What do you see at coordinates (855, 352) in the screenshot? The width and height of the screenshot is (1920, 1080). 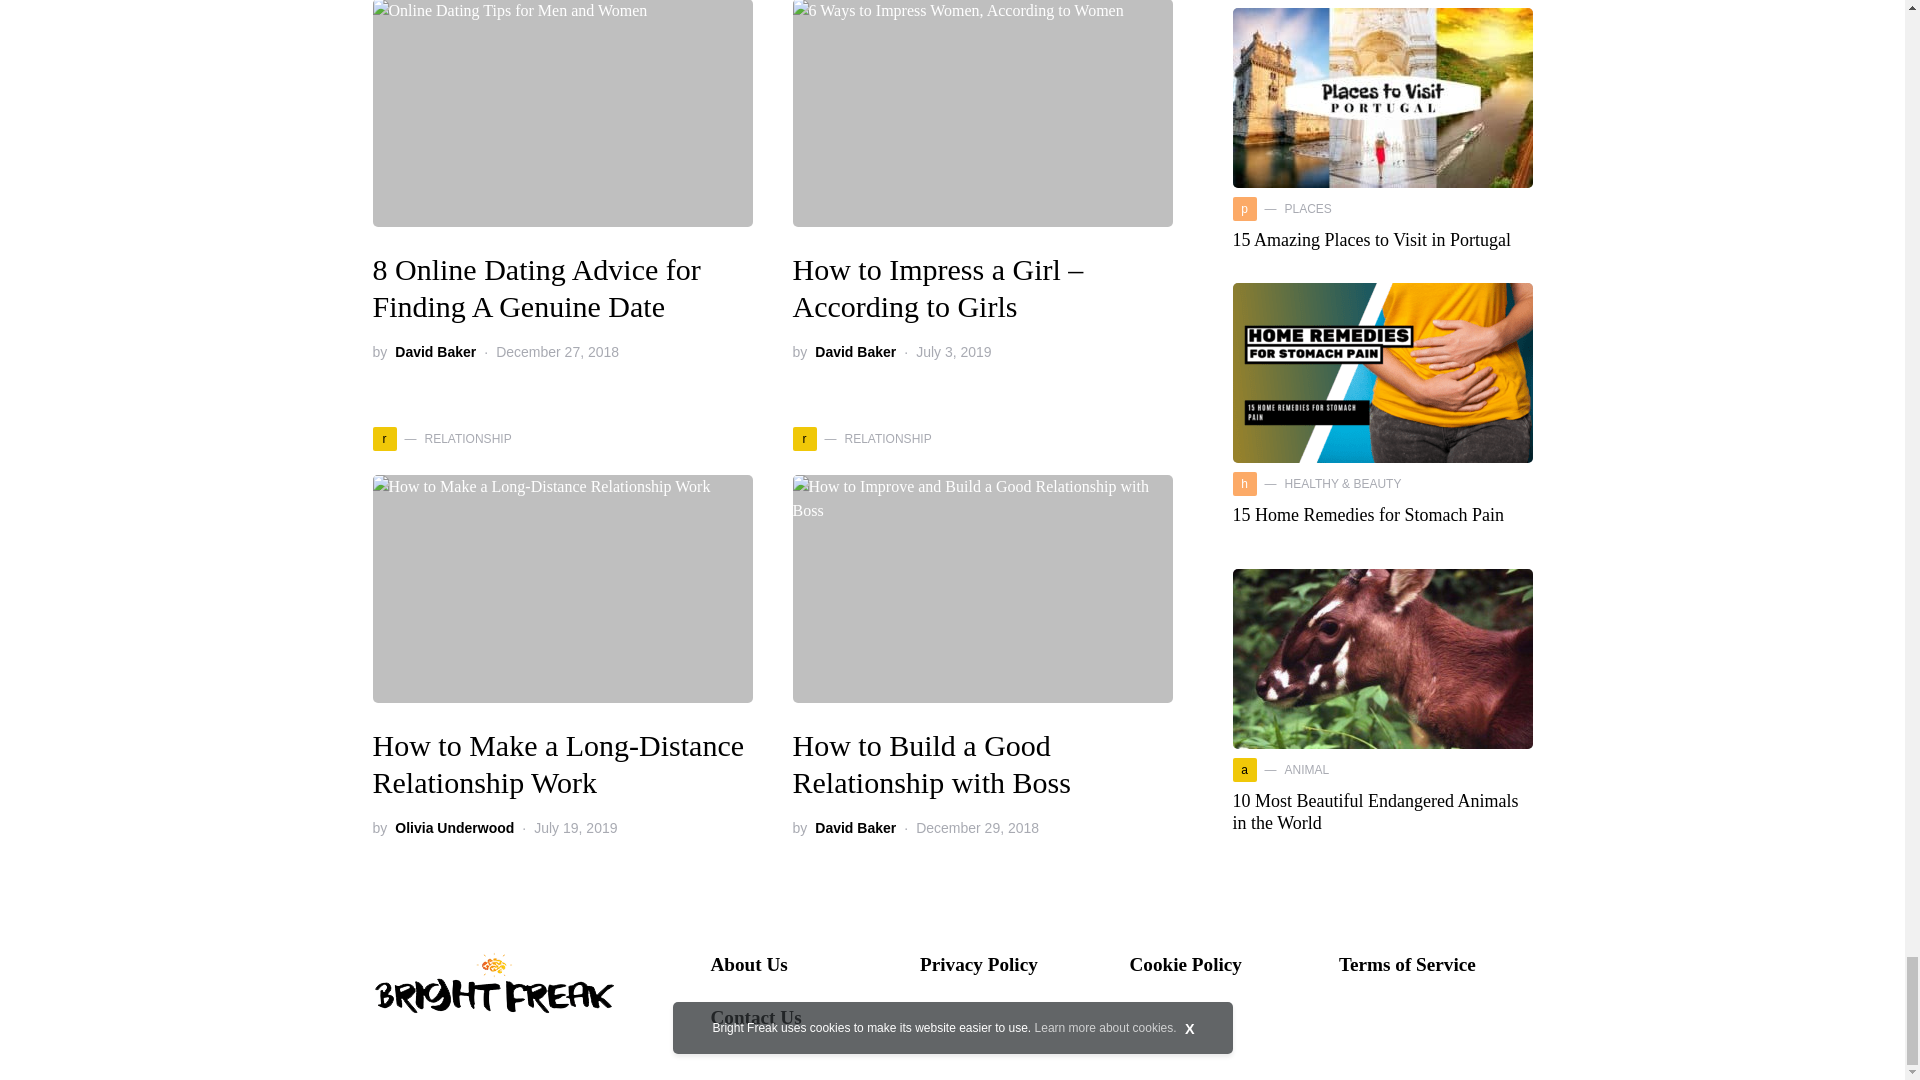 I see `View all posts by David Baker` at bounding box center [855, 352].